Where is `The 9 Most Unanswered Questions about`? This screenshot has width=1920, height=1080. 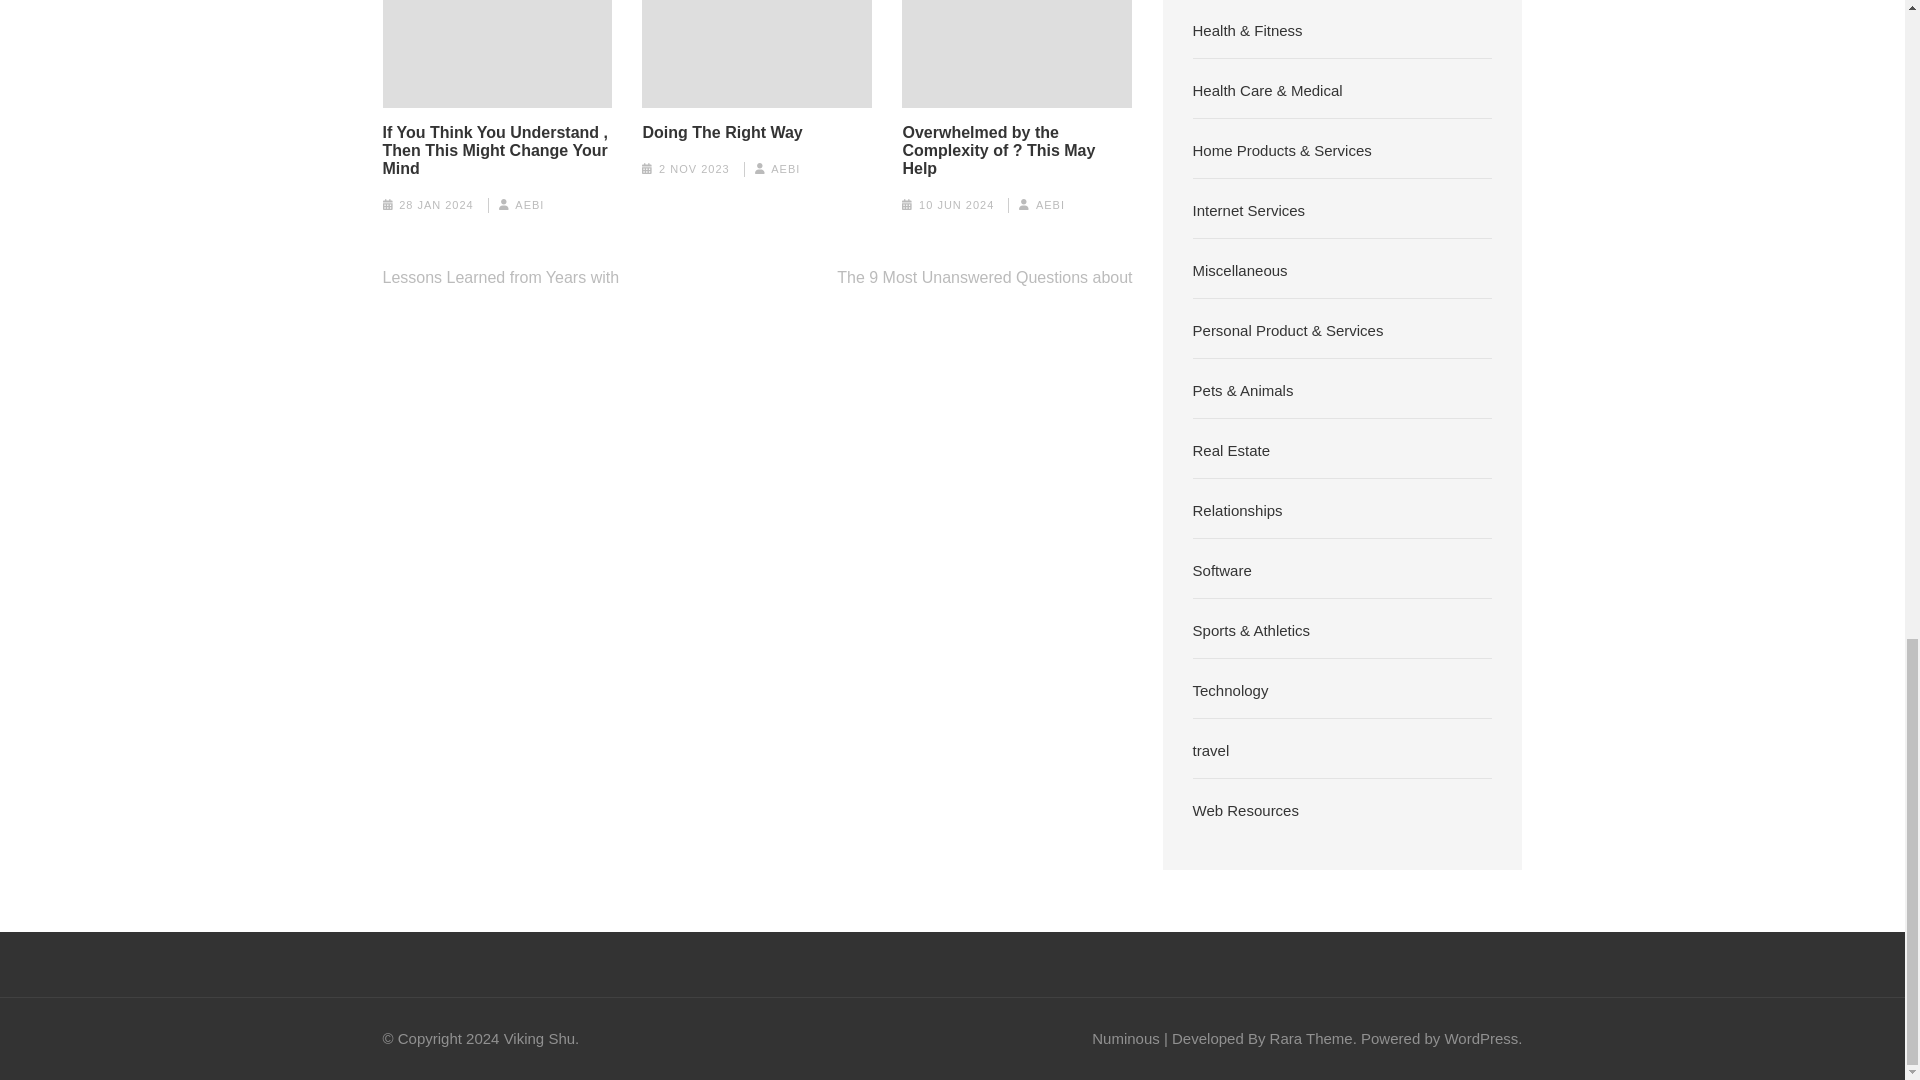 The 9 Most Unanswered Questions about is located at coordinates (984, 277).